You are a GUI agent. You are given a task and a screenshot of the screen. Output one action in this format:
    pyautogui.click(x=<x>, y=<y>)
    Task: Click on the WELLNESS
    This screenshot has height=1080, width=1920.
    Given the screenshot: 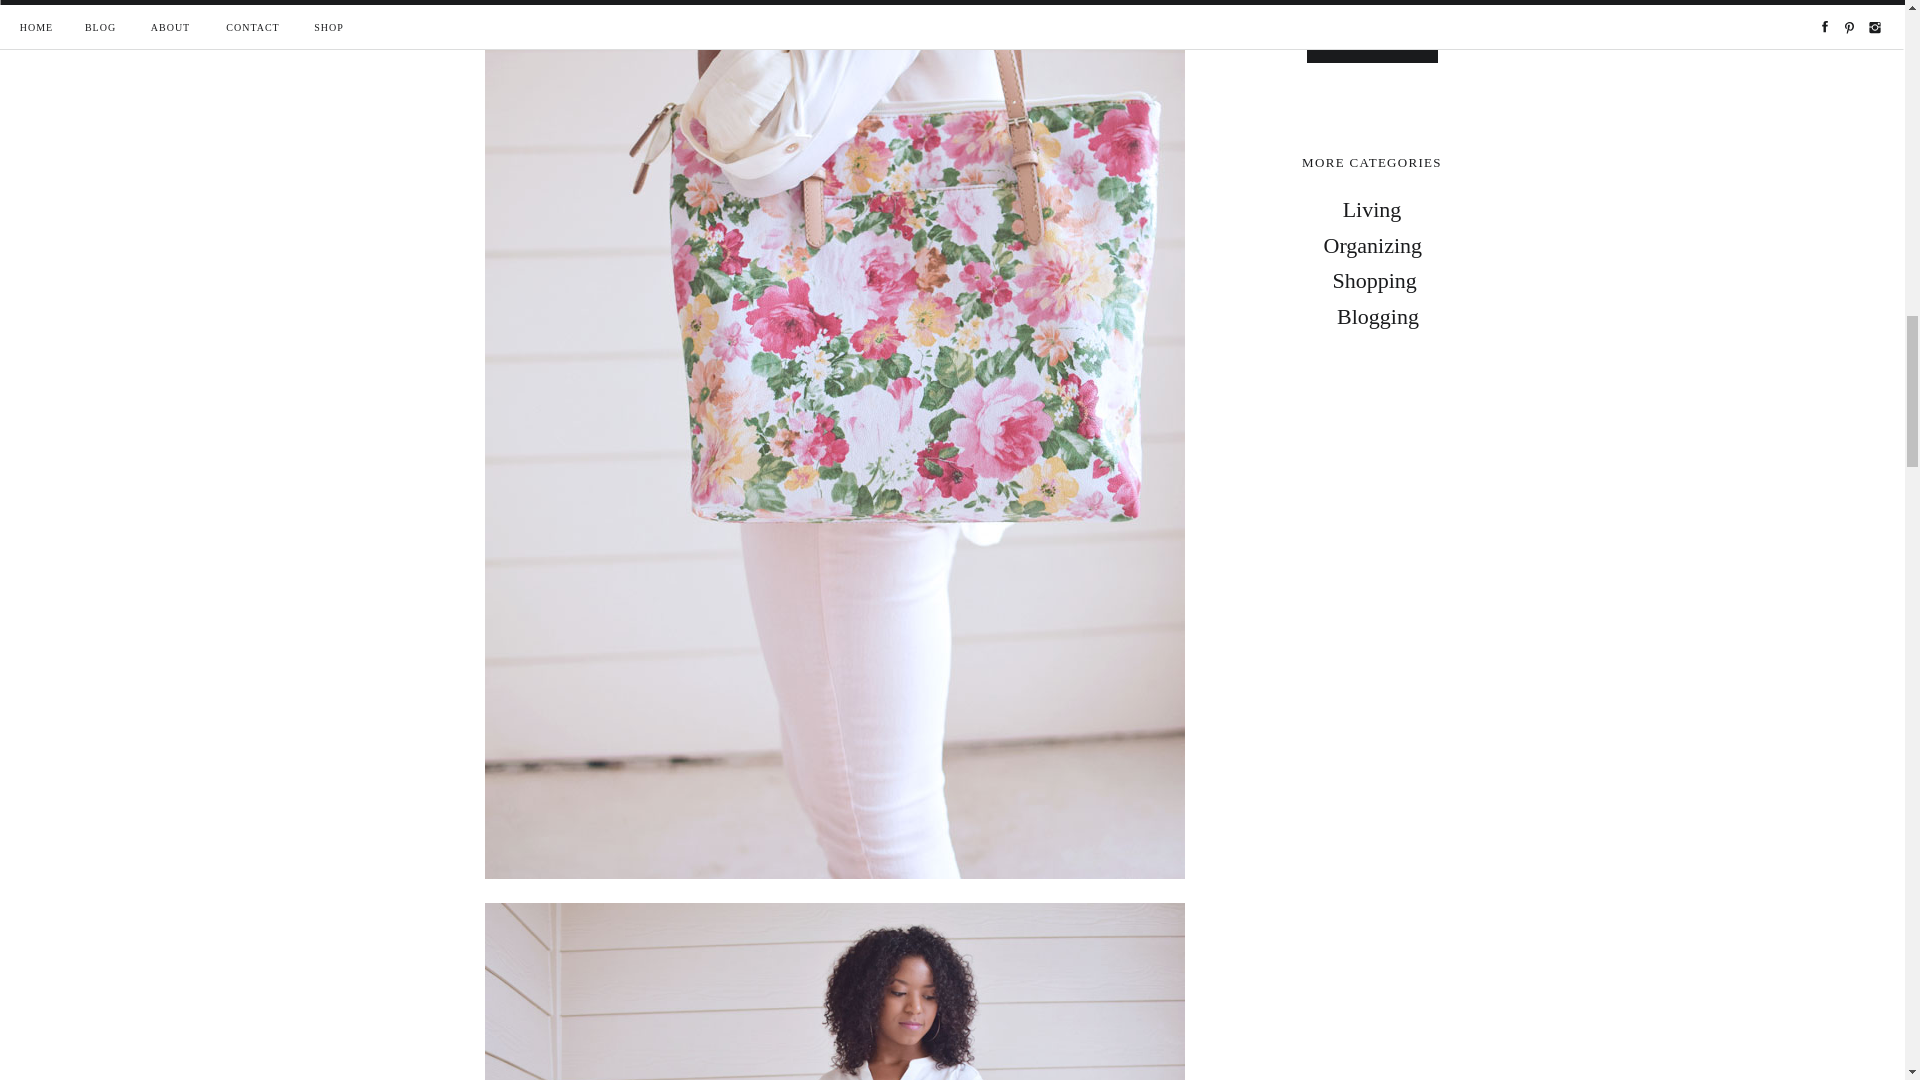 What is the action you would take?
    pyautogui.click(x=1372, y=38)
    